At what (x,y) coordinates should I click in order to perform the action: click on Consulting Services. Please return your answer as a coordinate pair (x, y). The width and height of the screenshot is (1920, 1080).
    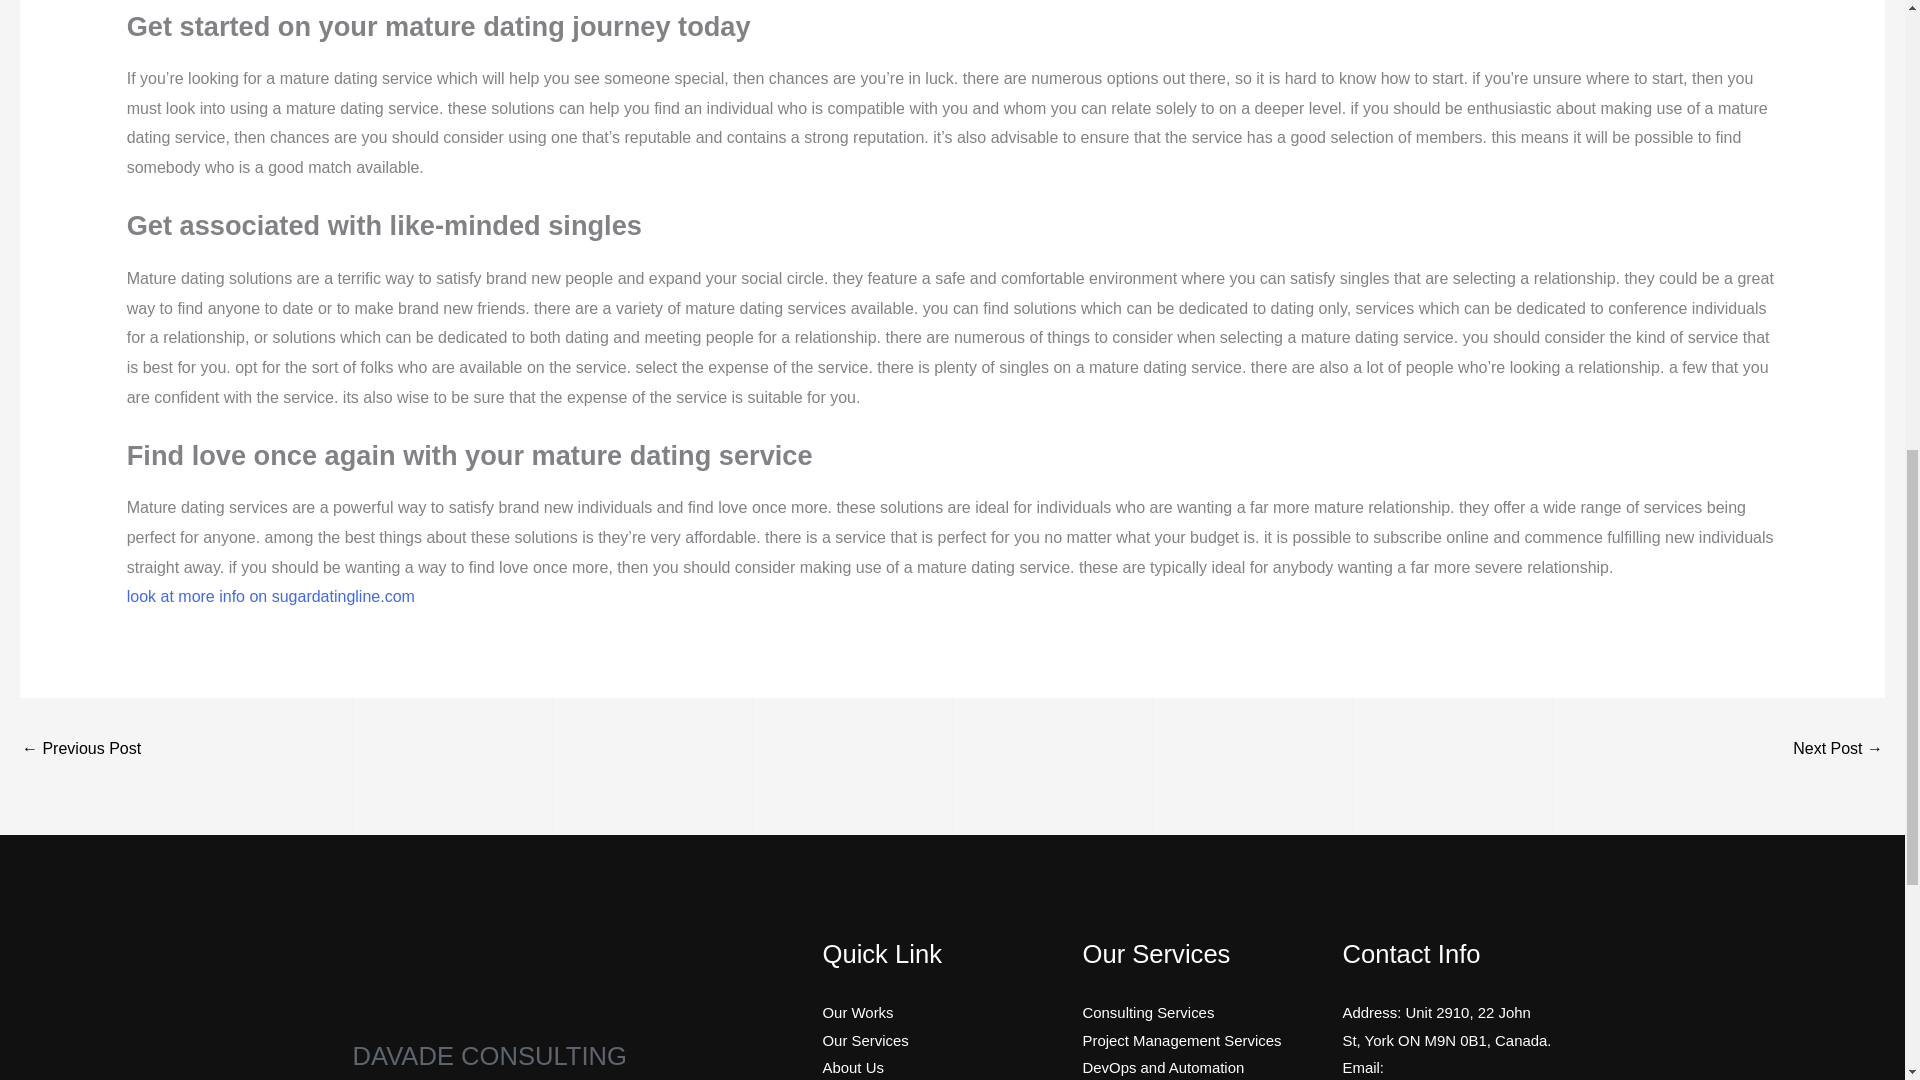
    Looking at the image, I should click on (1148, 1012).